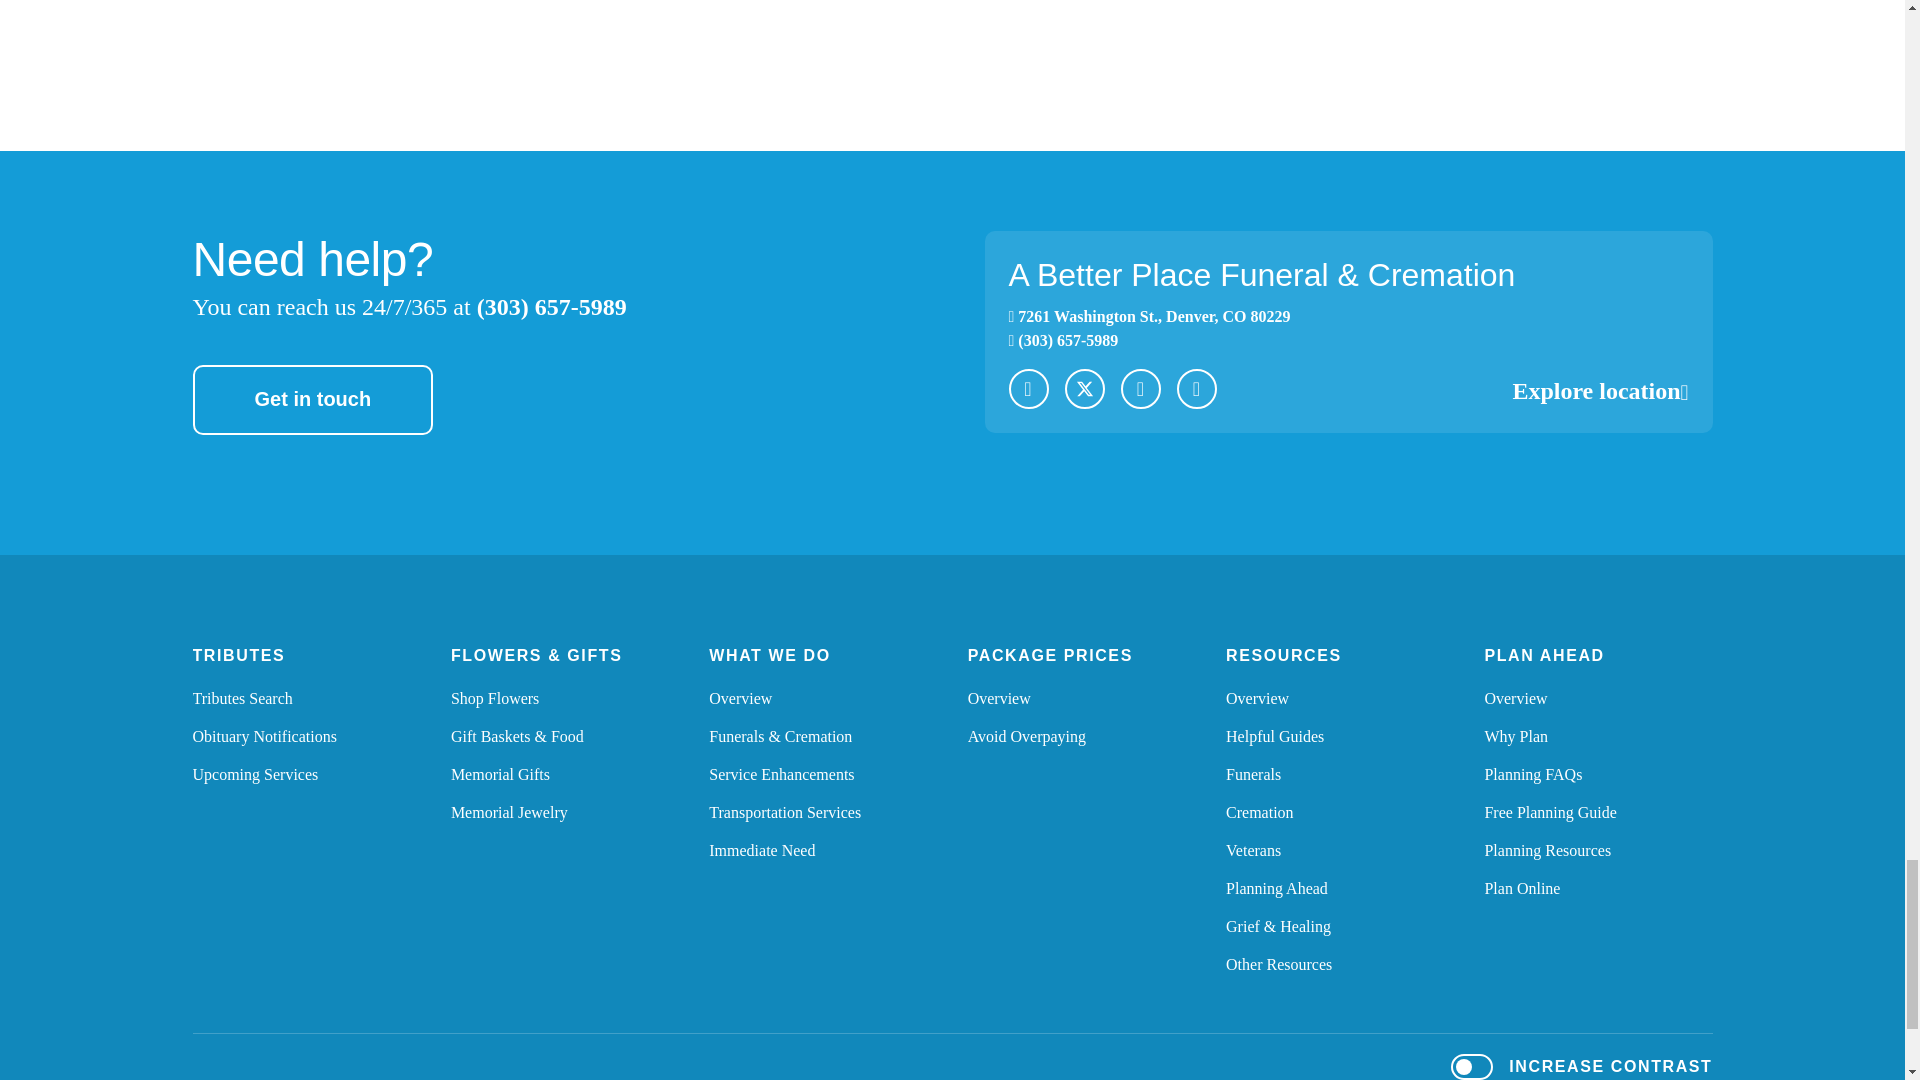 Image resolution: width=1920 pixels, height=1080 pixels. Describe the element at coordinates (264, 736) in the screenshot. I see `Tributes Search` at that location.